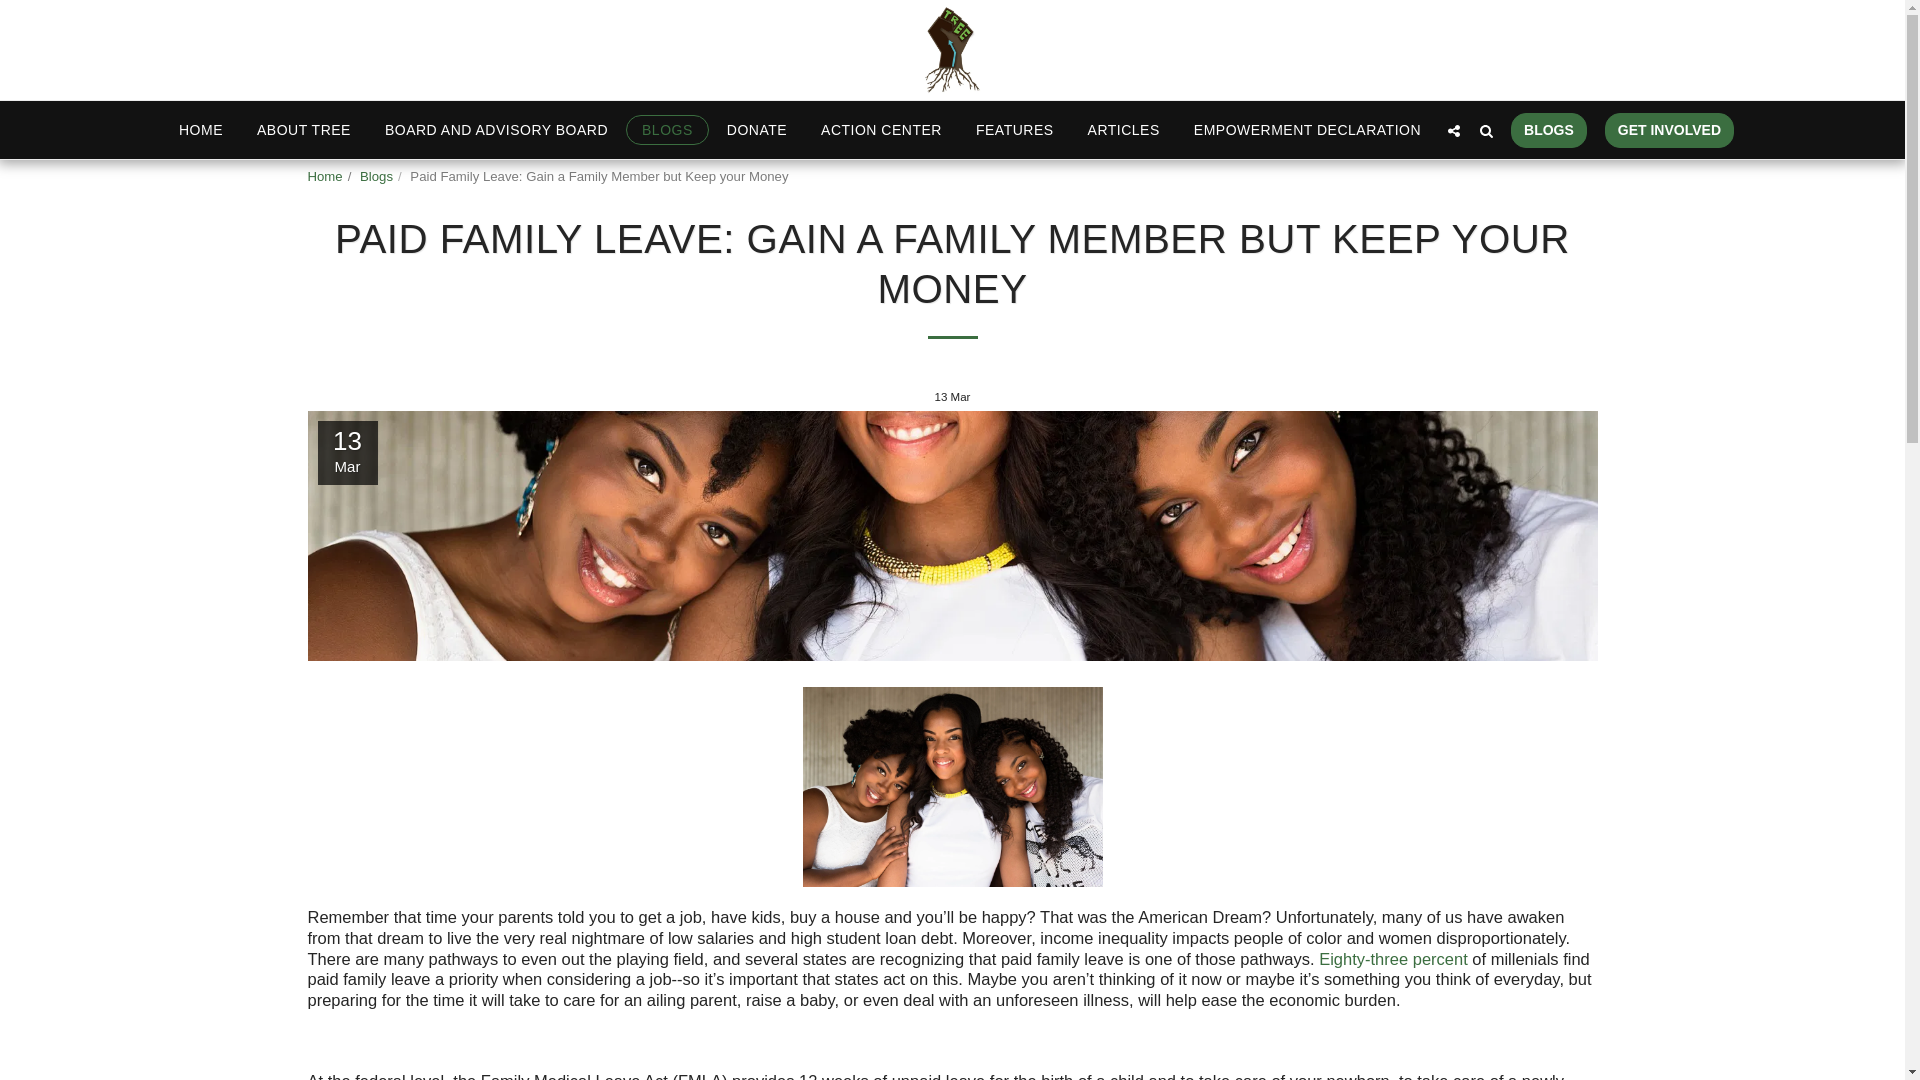 Image resolution: width=1920 pixels, height=1080 pixels. What do you see at coordinates (666, 129) in the screenshot?
I see `BLOGS` at bounding box center [666, 129].